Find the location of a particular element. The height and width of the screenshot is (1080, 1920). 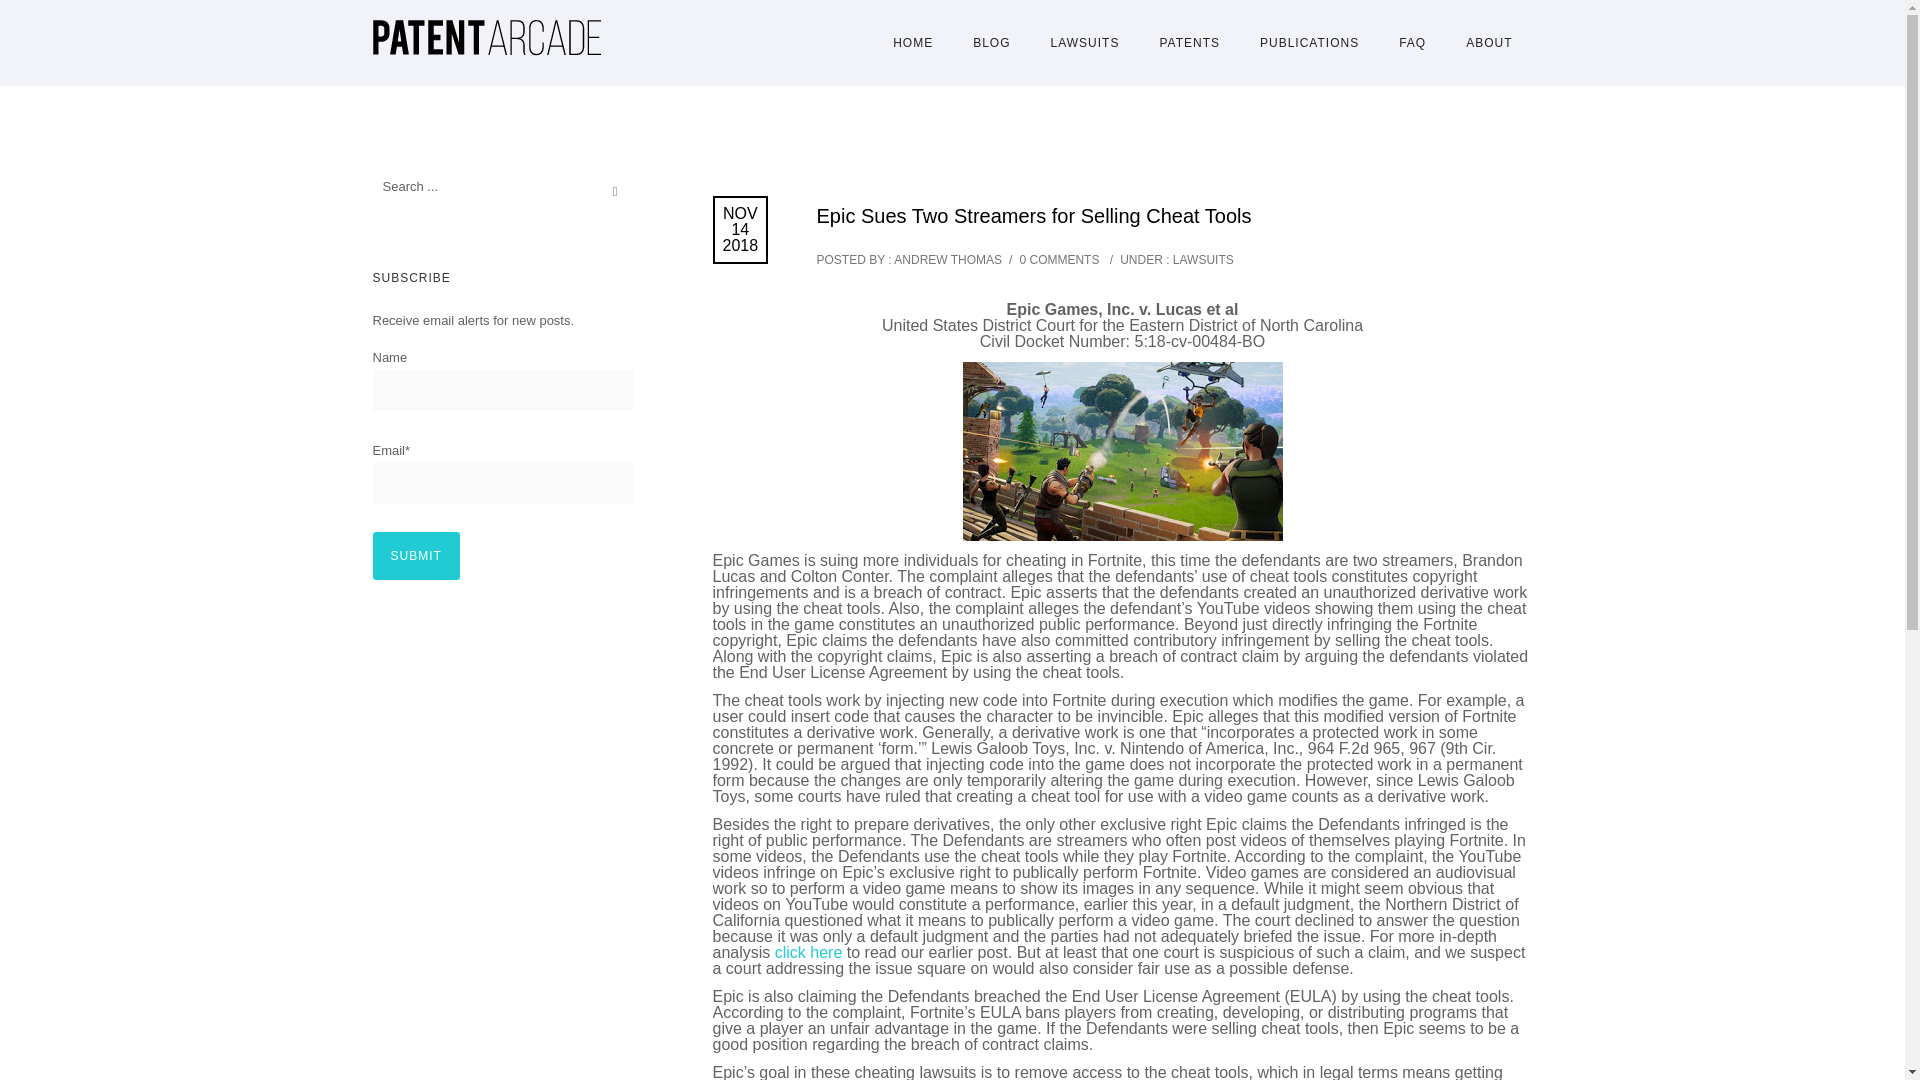

PATENTS is located at coordinates (1189, 42).